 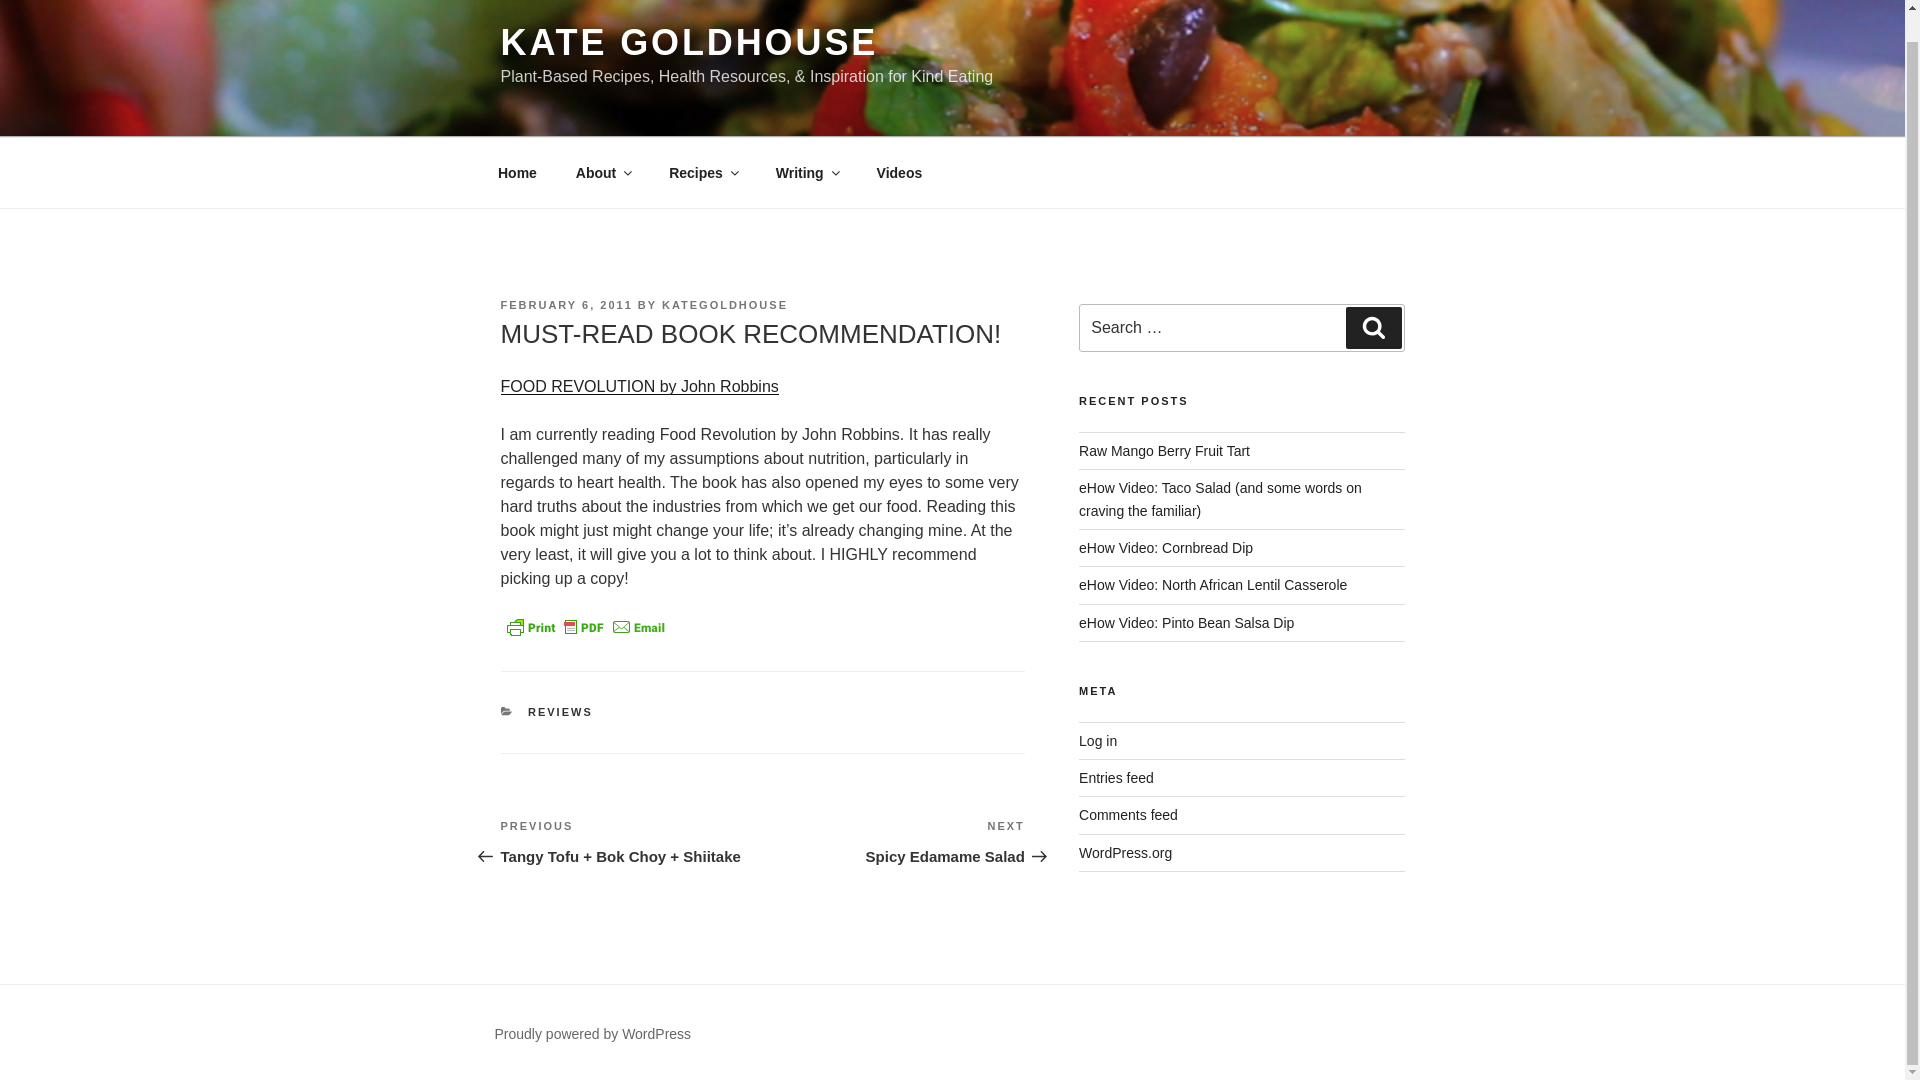 I want to click on FOOD REVOLUTION by John Robbins, so click(x=638, y=386).